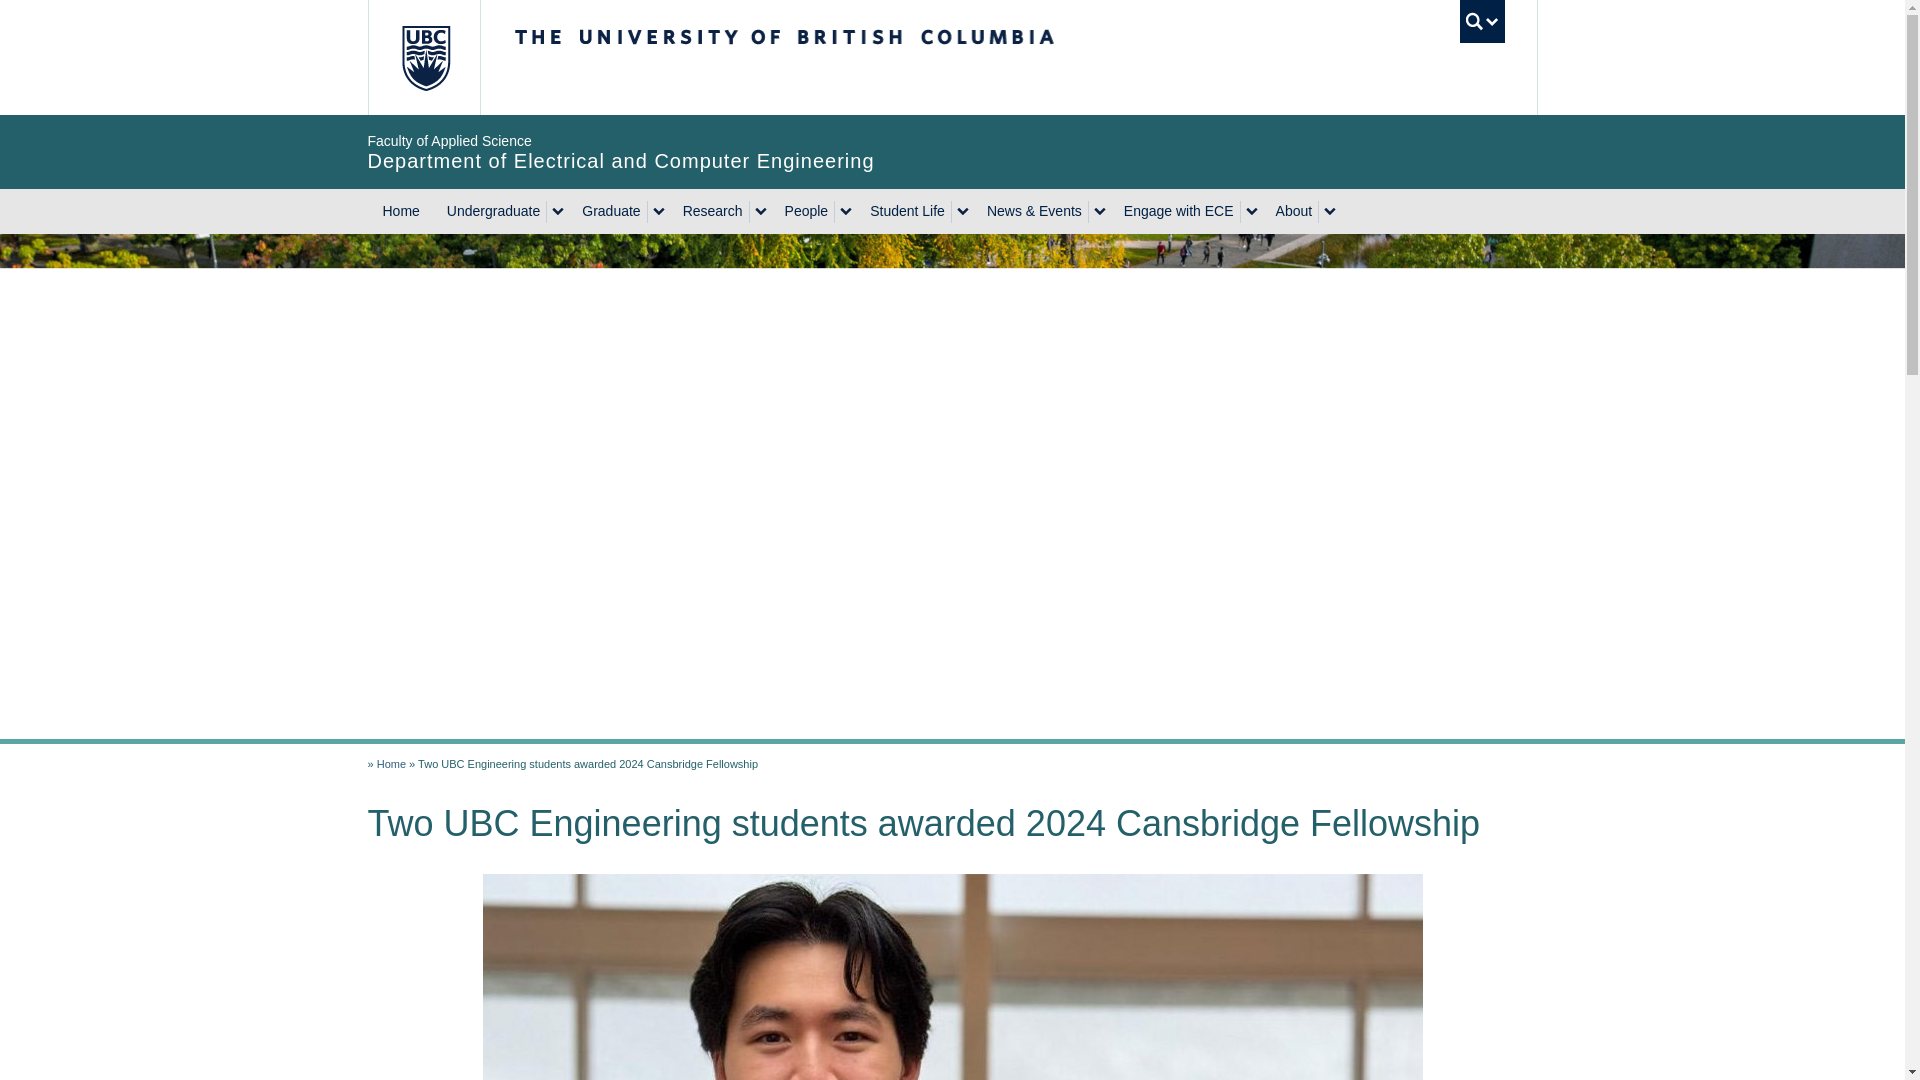 The image size is (1920, 1080). What do you see at coordinates (1482, 22) in the screenshot?
I see `UBC Search` at bounding box center [1482, 22].